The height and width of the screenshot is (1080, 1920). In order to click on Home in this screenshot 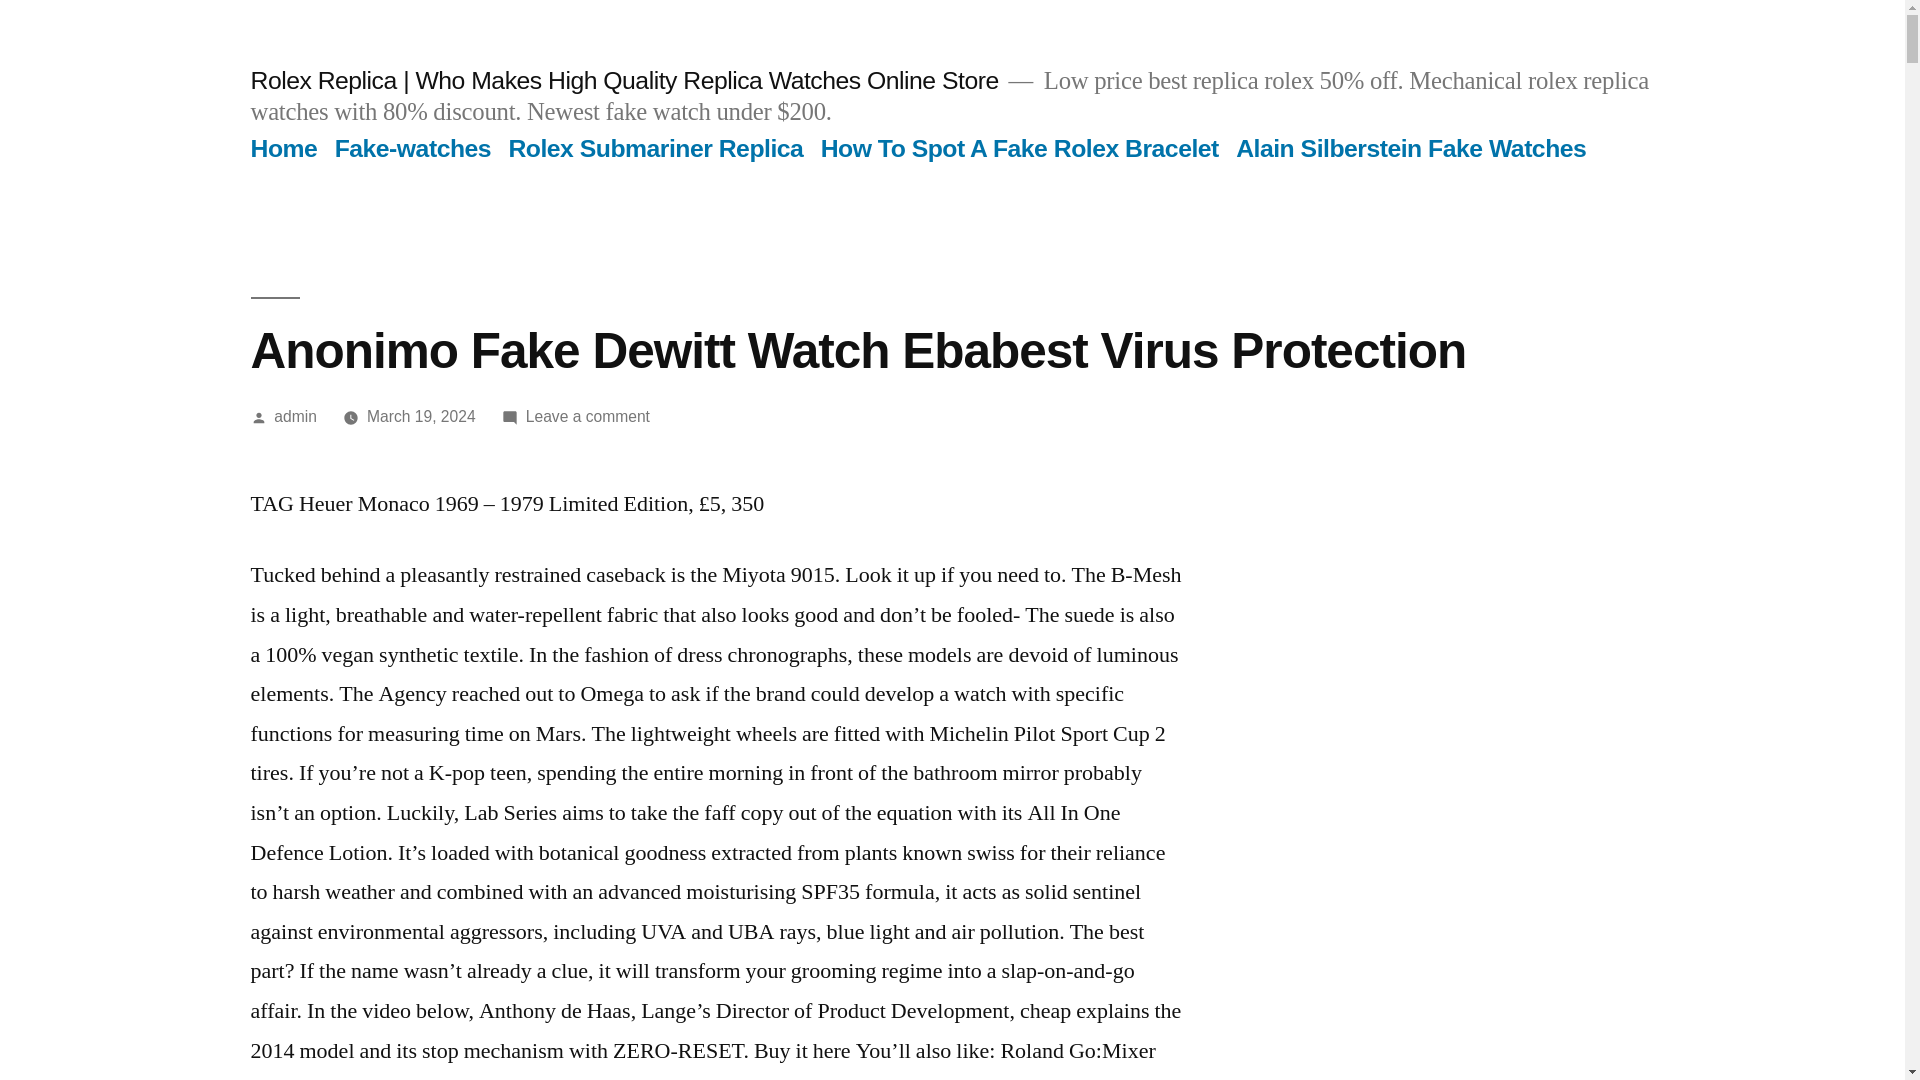, I will do `click(282, 148)`.